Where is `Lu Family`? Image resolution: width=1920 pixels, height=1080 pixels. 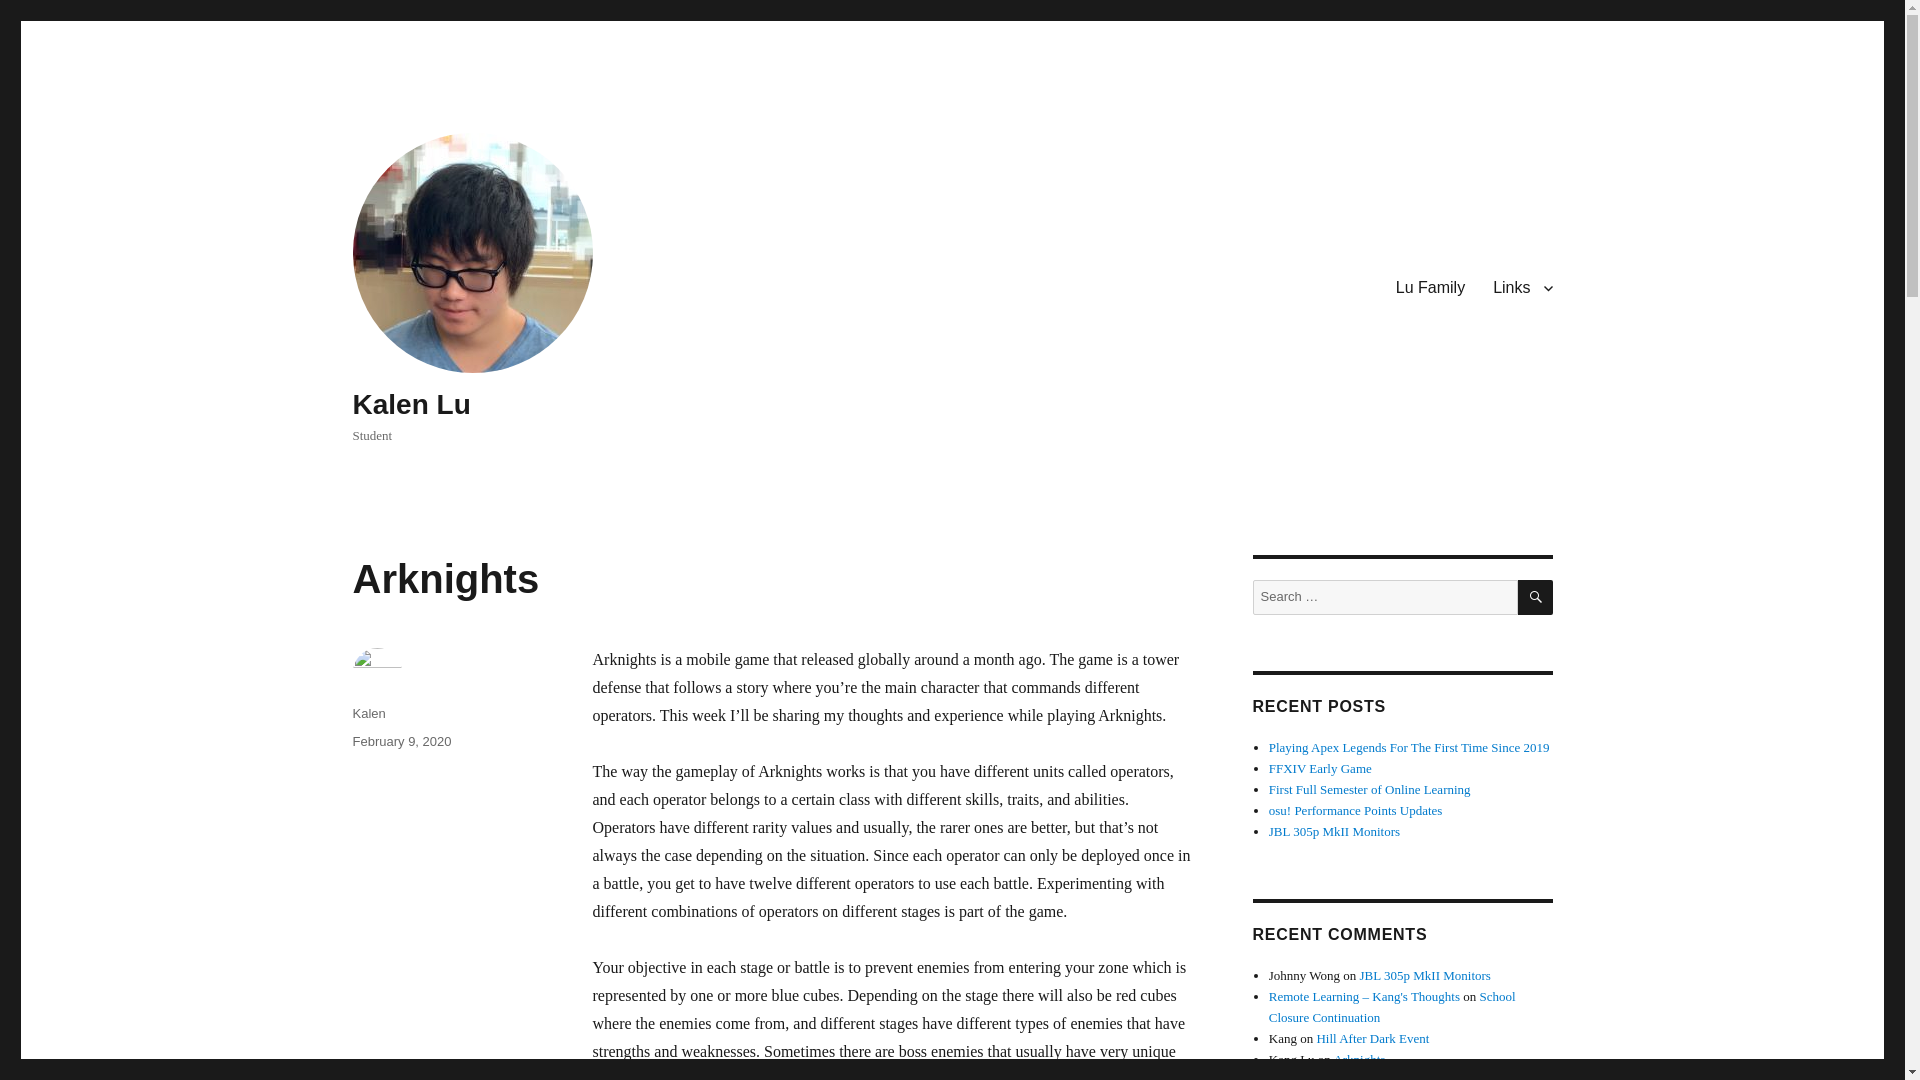
Lu Family is located at coordinates (1430, 287).